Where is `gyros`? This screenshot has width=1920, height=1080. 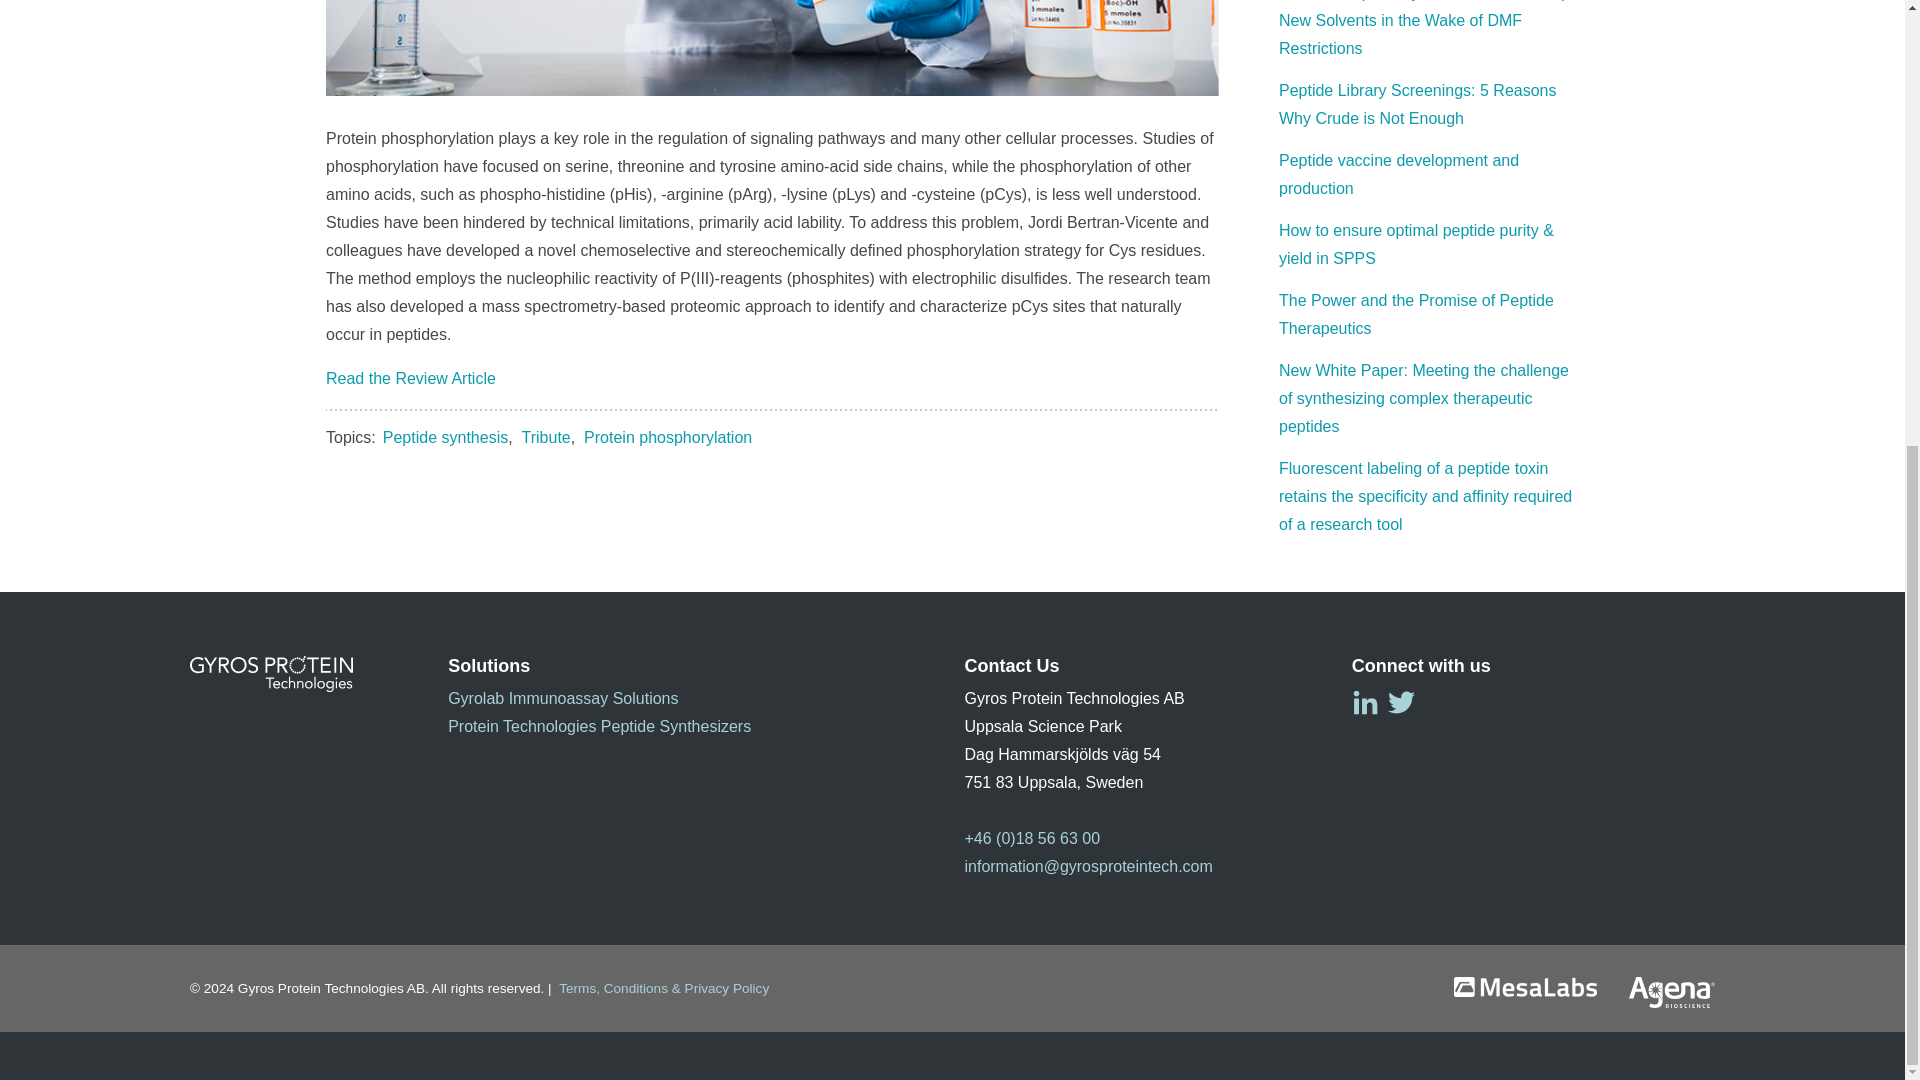
gyros is located at coordinates (272, 674).